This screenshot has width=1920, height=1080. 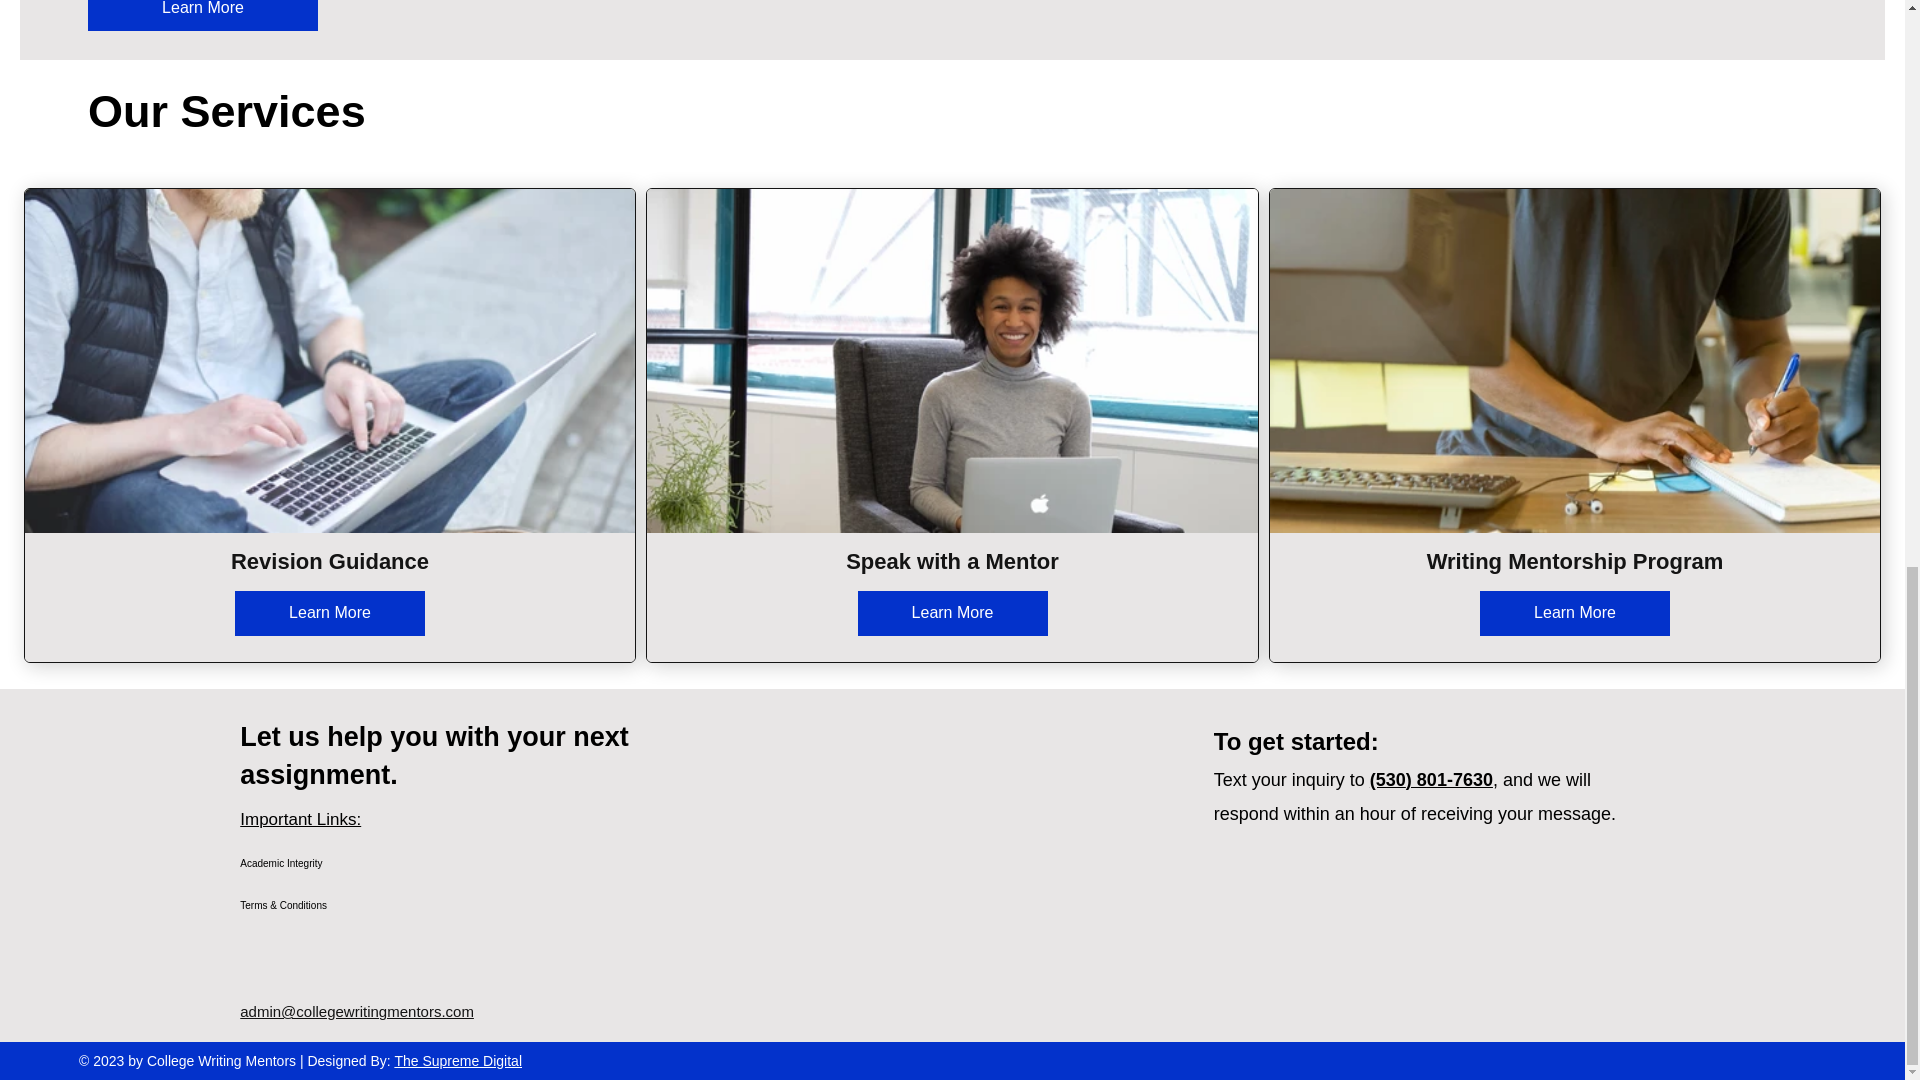 What do you see at coordinates (1575, 613) in the screenshot?
I see `Learn More` at bounding box center [1575, 613].